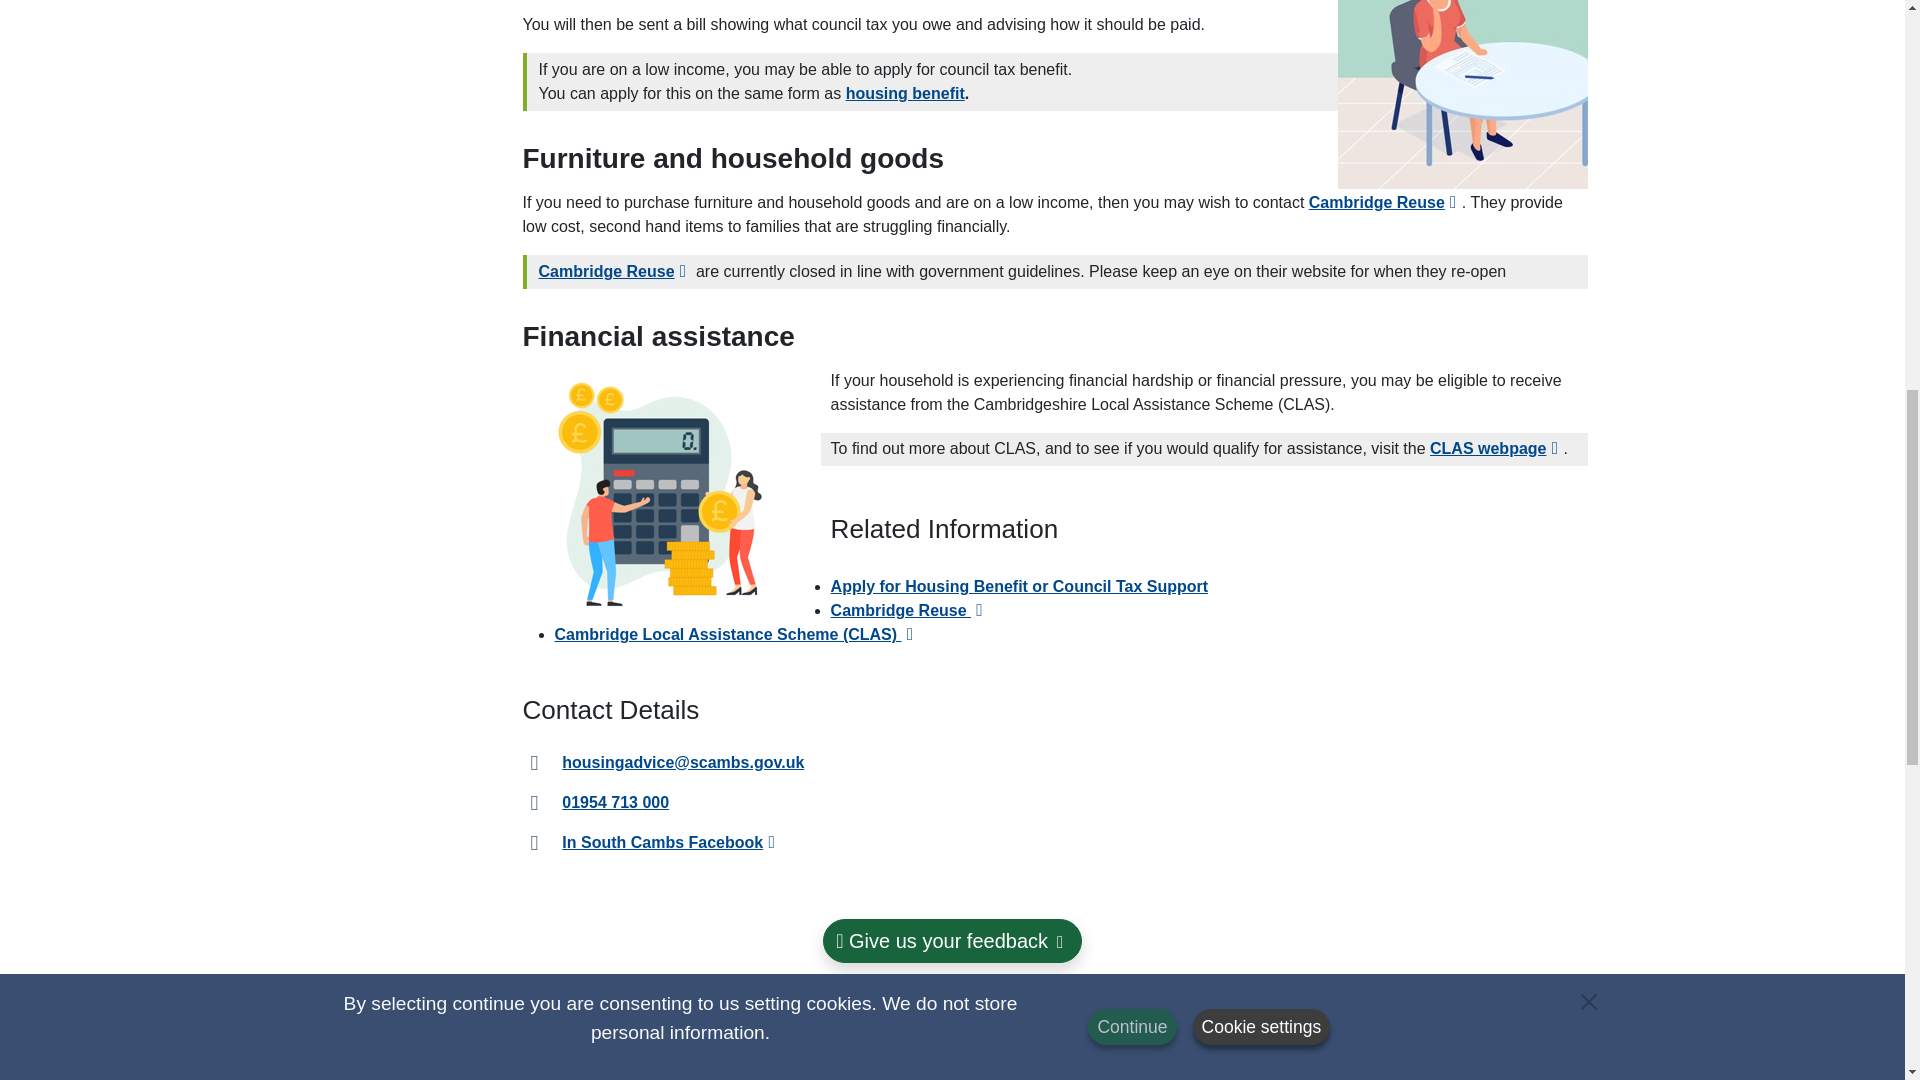 The height and width of the screenshot is (1080, 1920). Describe the element at coordinates (1385, 202) in the screenshot. I see `Cambridge reuse` at that location.